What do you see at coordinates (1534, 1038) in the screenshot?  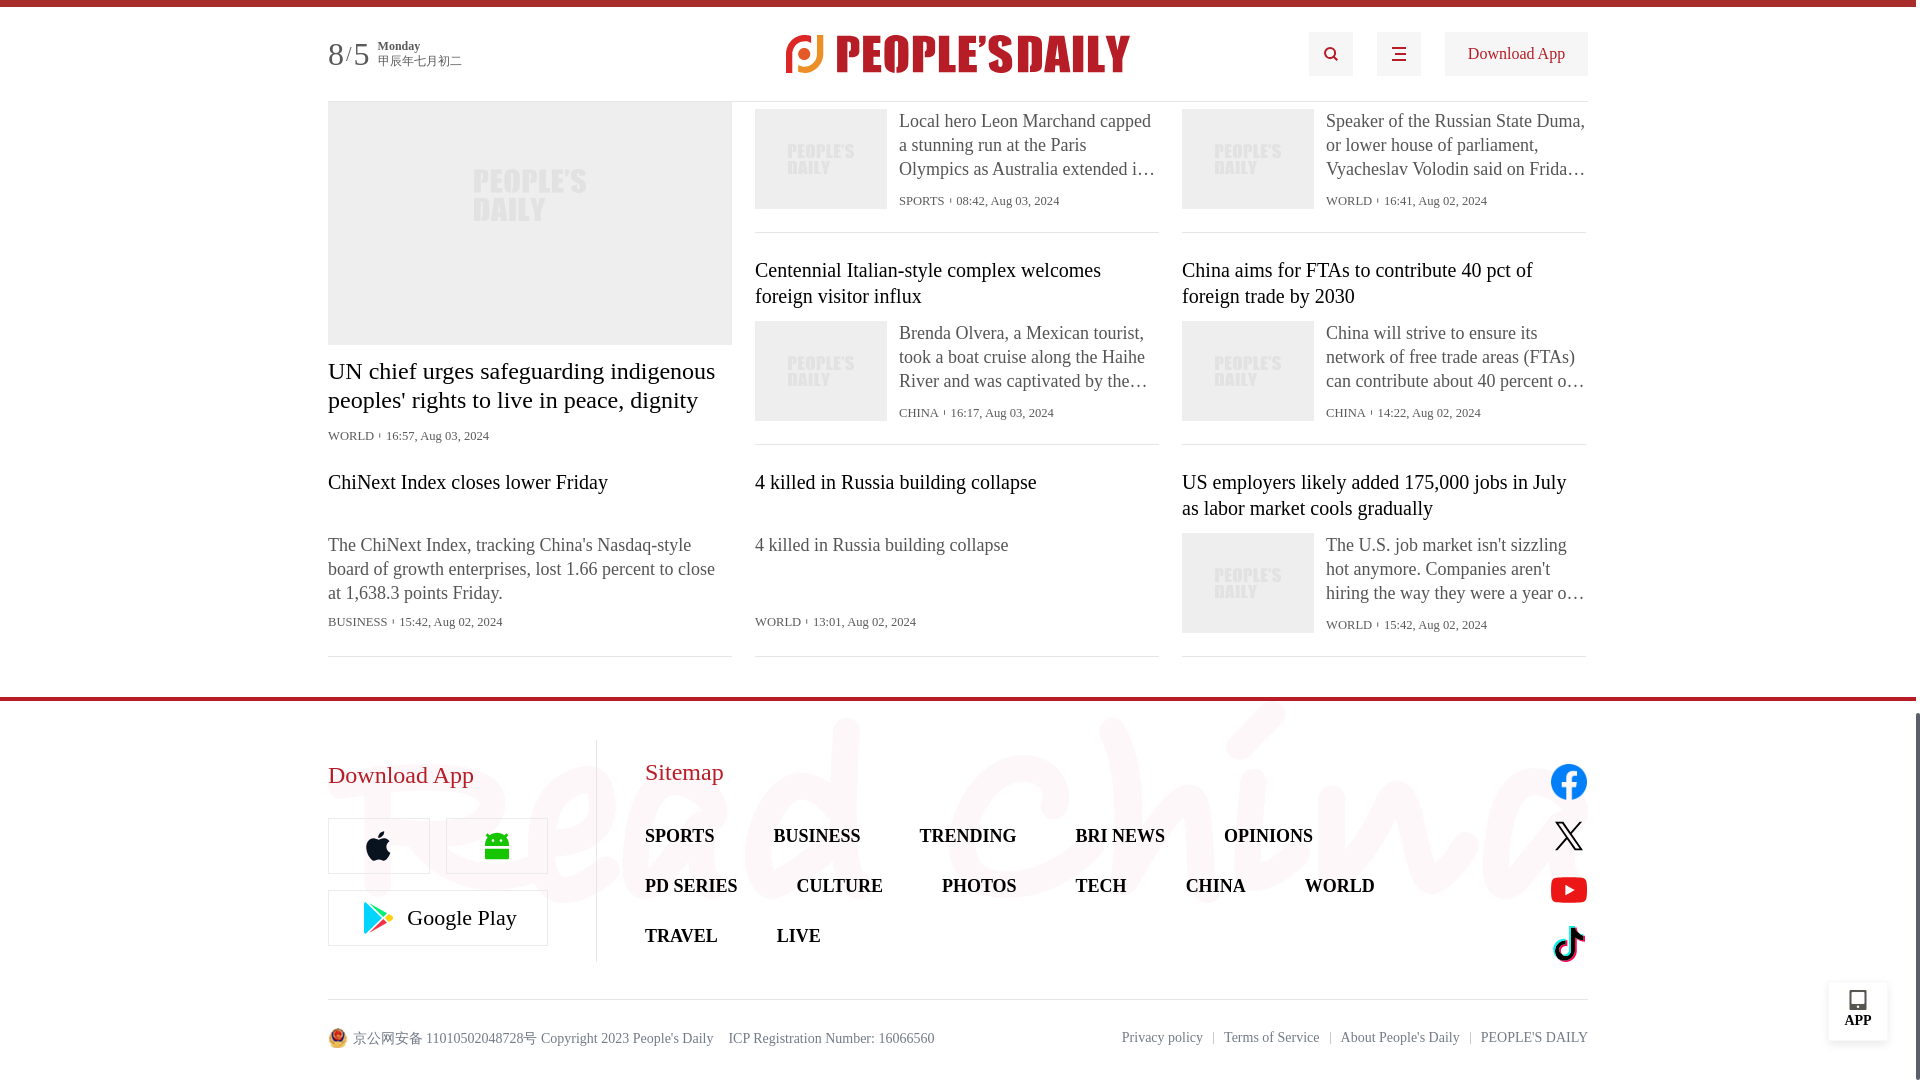 I see `PEOPLE'S DAILY` at bounding box center [1534, 1038].